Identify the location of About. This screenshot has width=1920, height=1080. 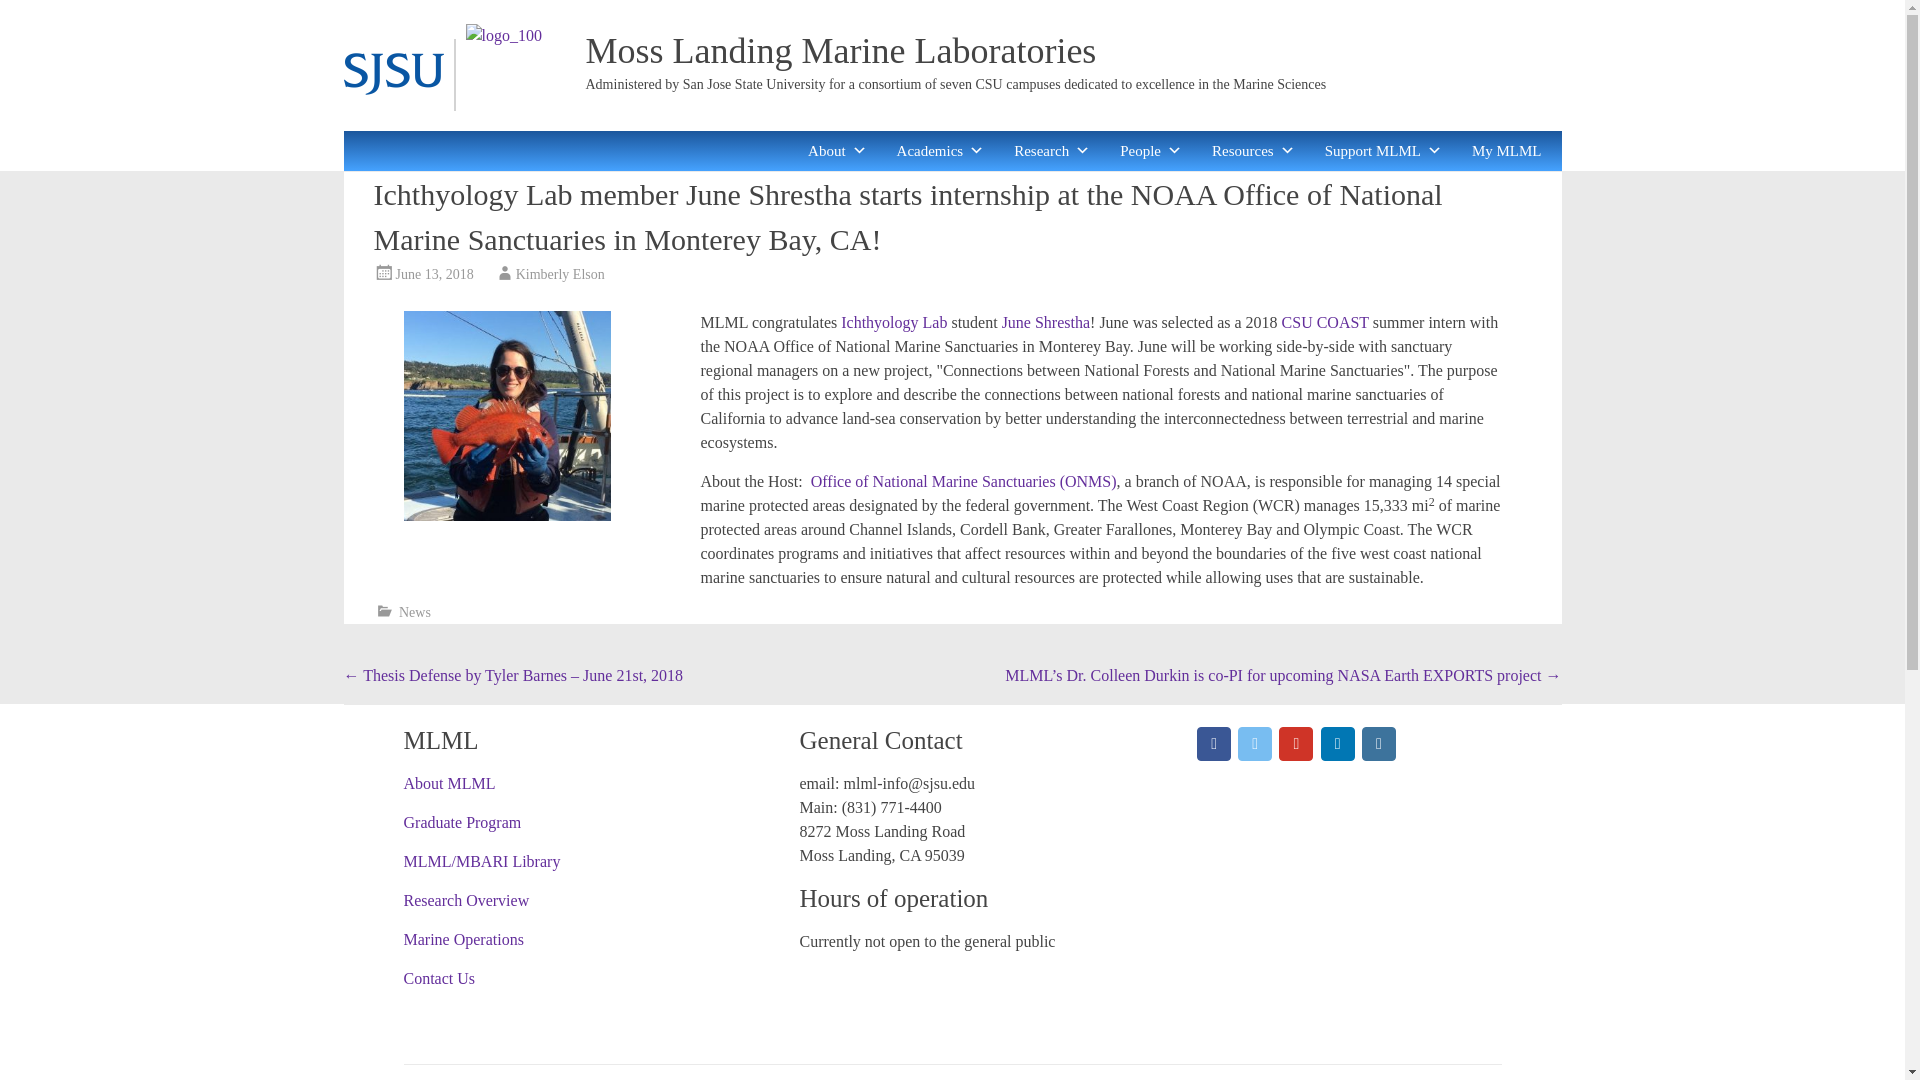
(838, 150).